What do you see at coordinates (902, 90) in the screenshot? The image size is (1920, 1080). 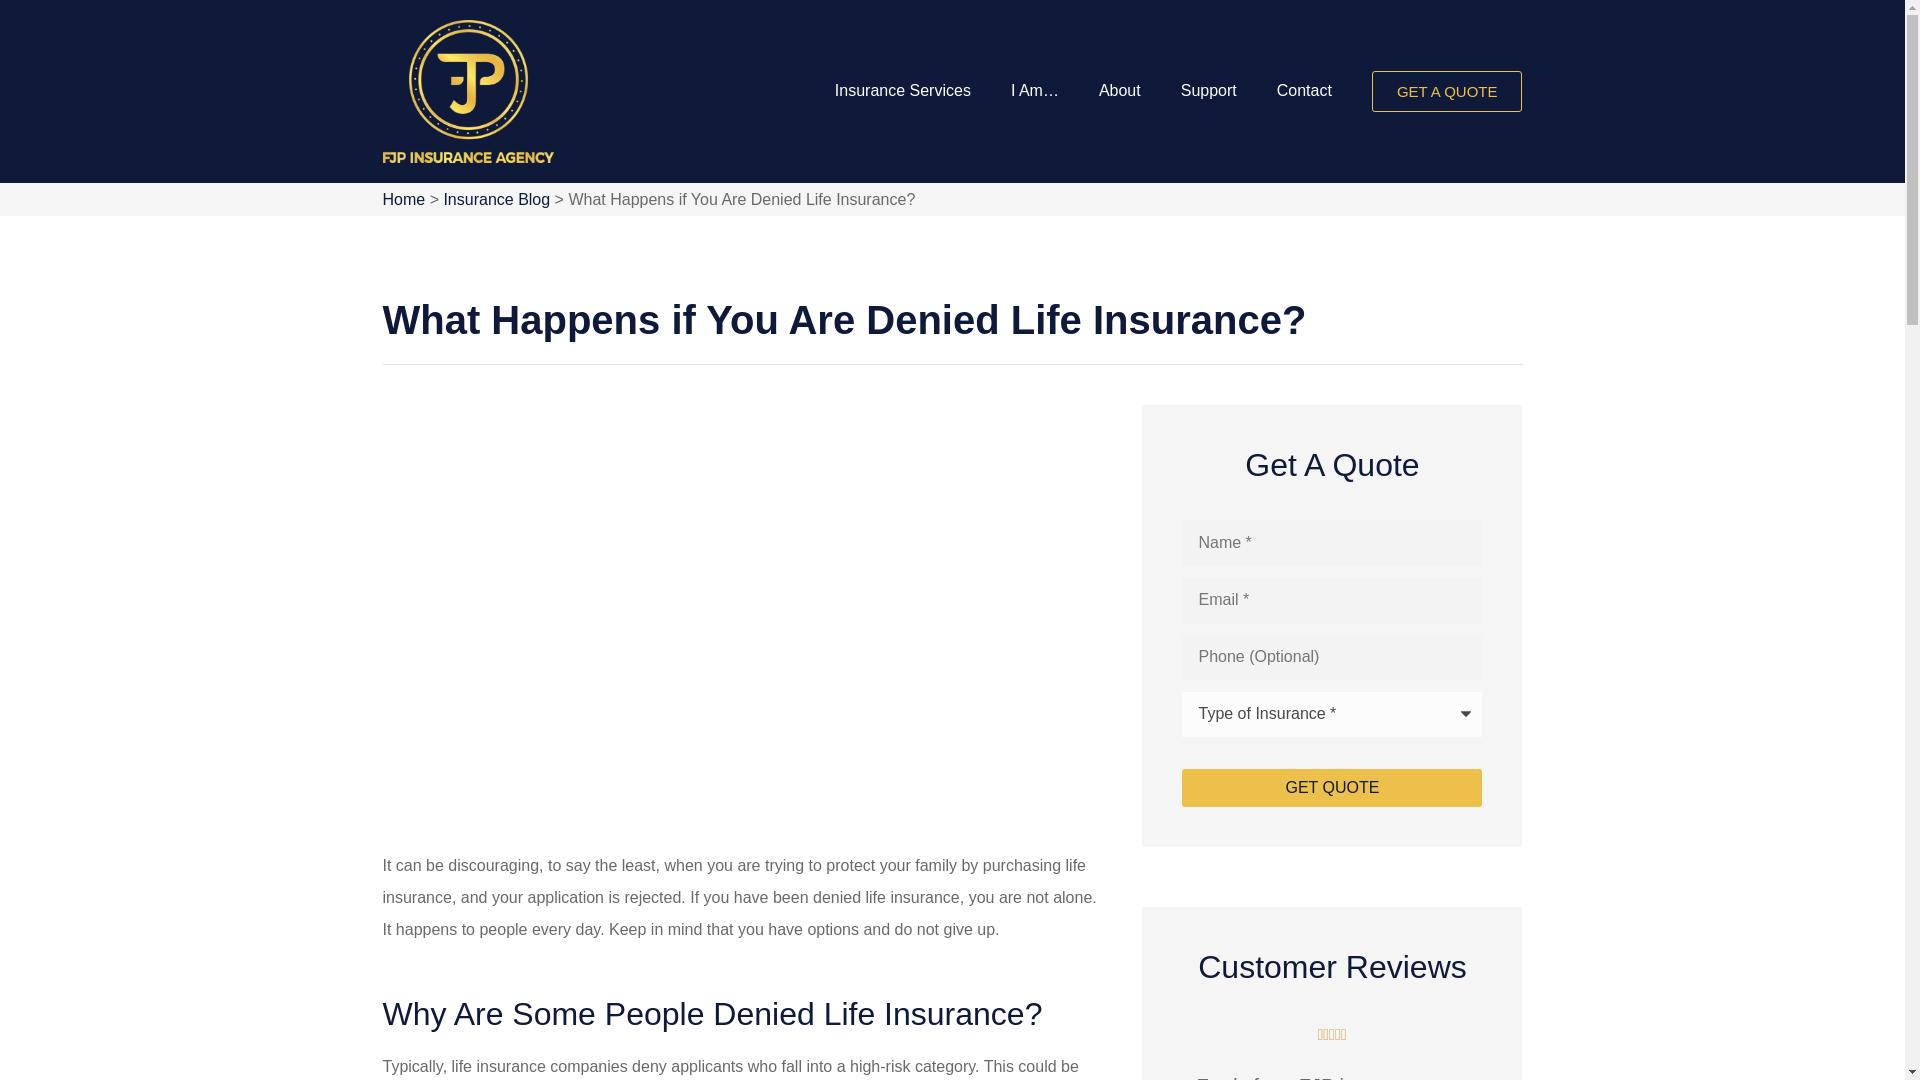 I see `Insurance Services` at bounding box center [902, 90].